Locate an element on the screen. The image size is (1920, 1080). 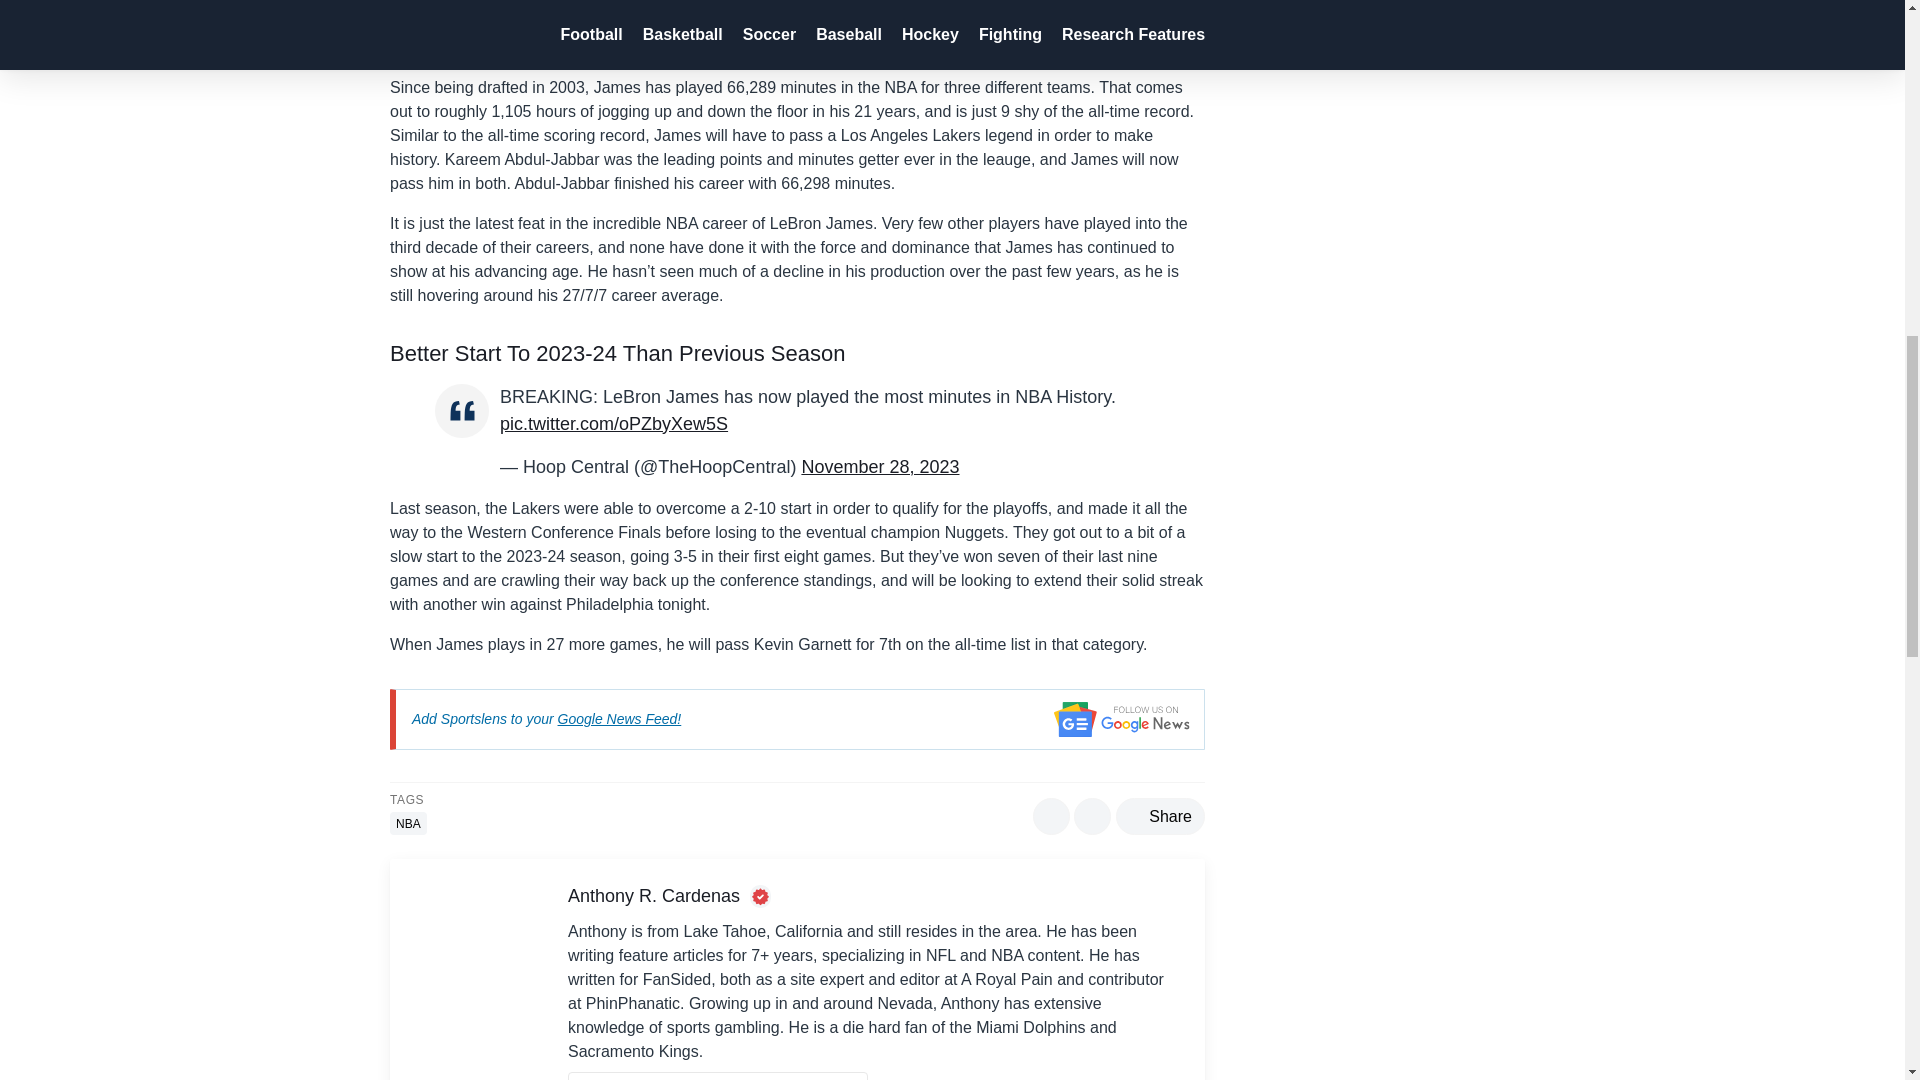
November 28, 2023 is located at coordinates (729, 46).